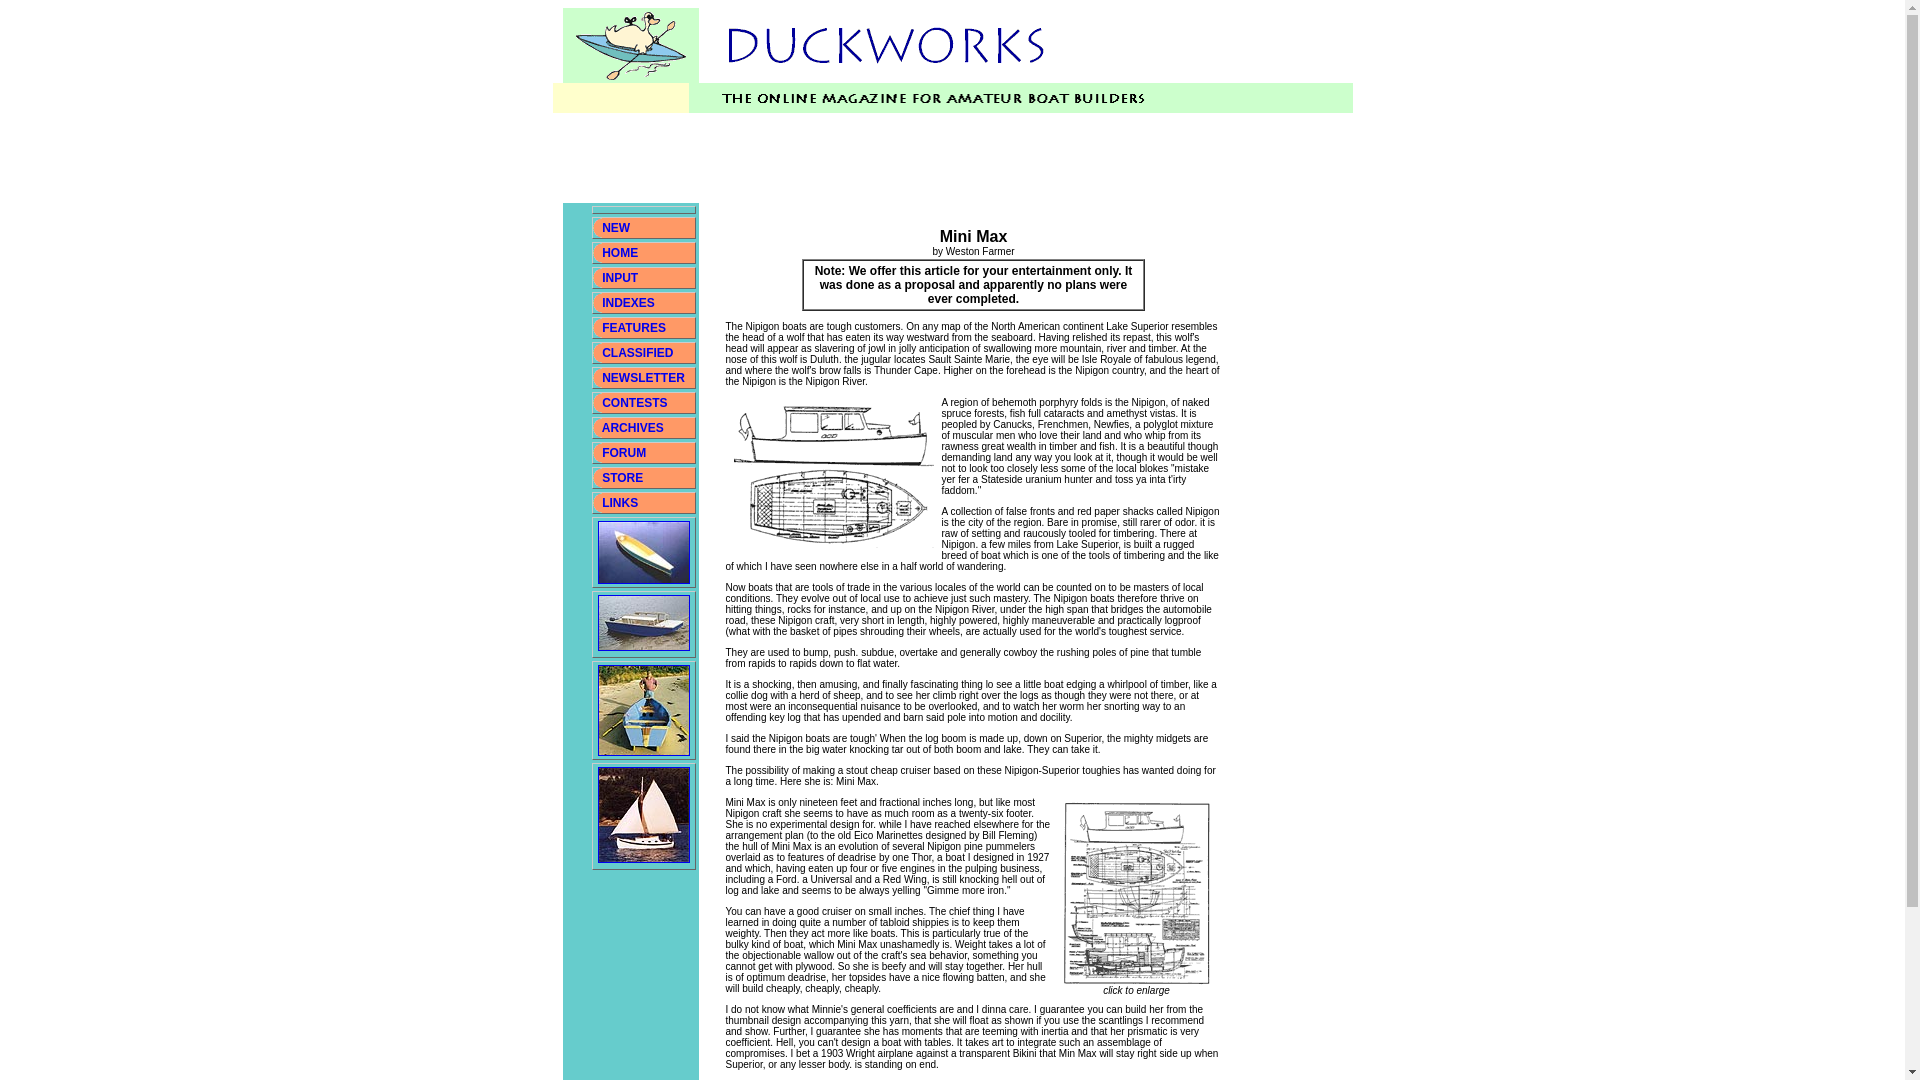 The height and width of the screenshot is (1080, 1920). I want to click on FORUM, so click(624, 453).